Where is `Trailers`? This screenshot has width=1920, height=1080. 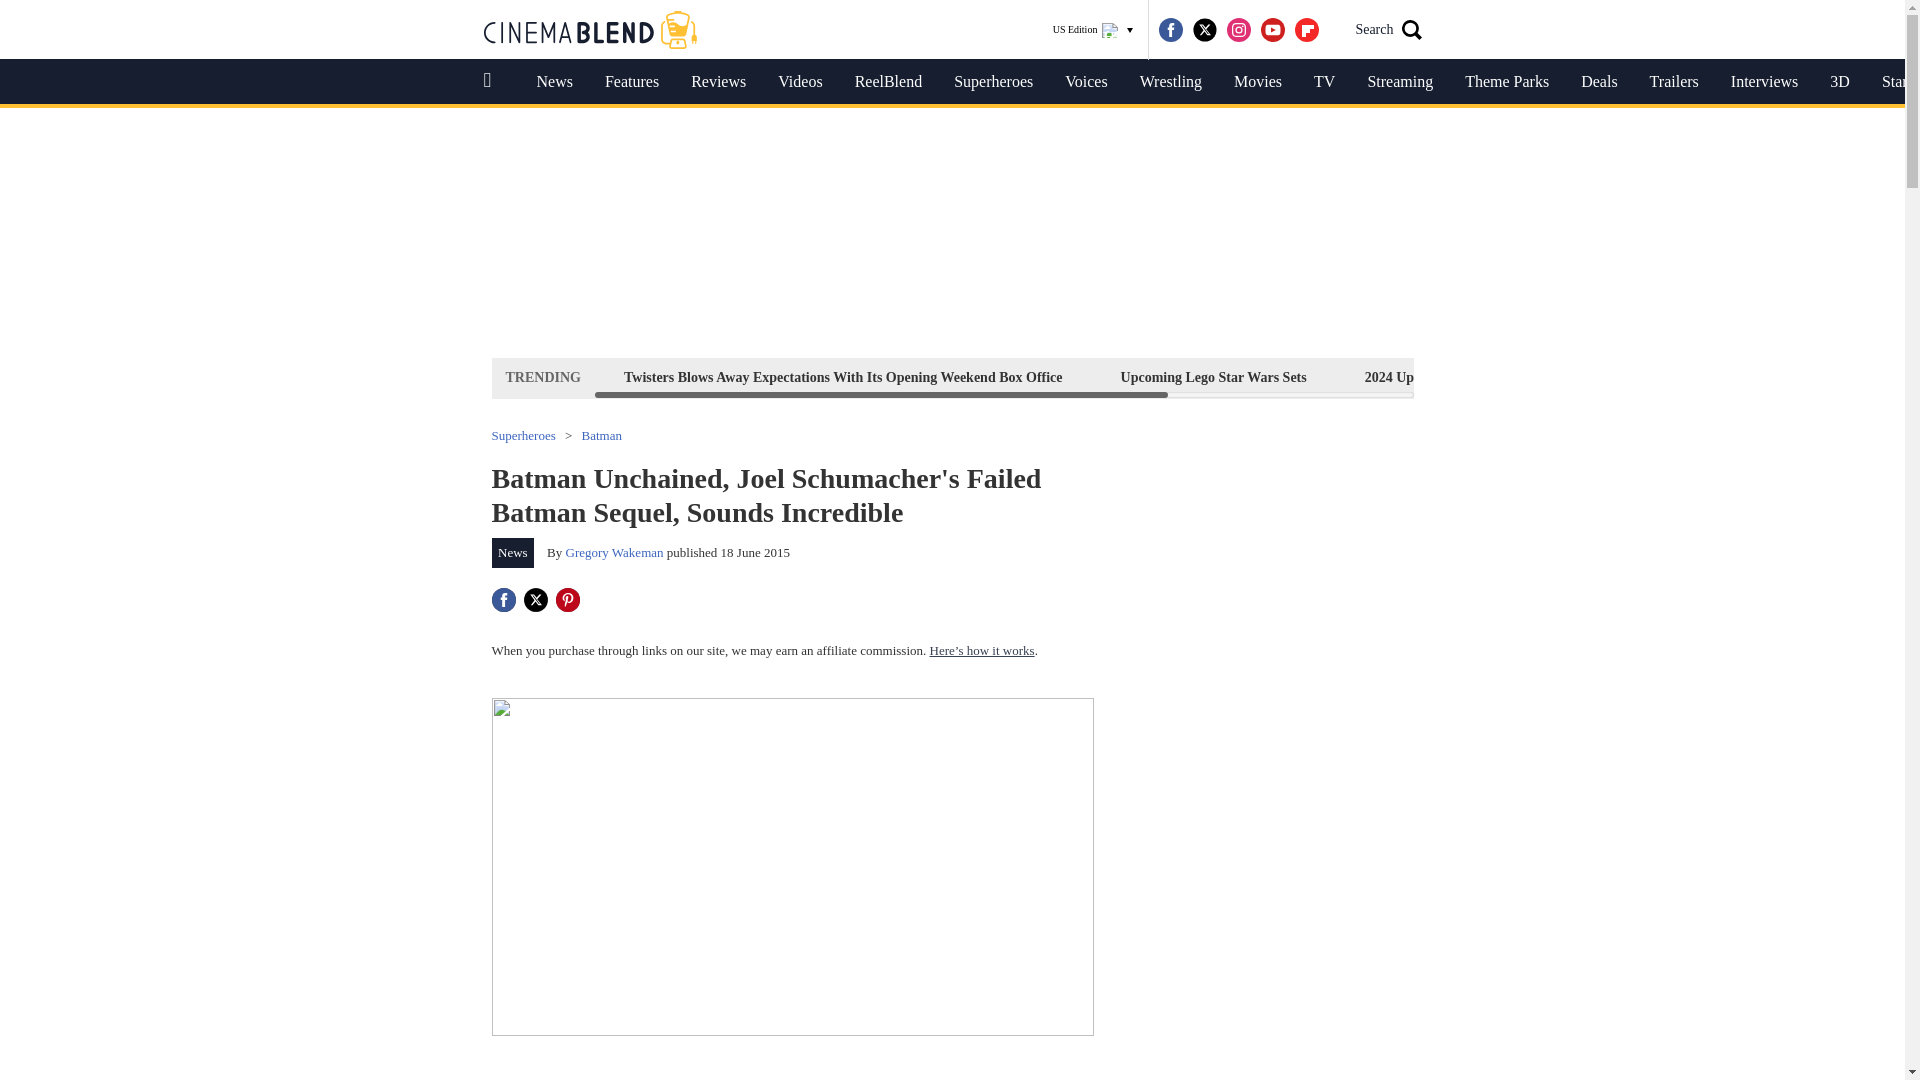 Trailers is located at coordinates (1674, 82).